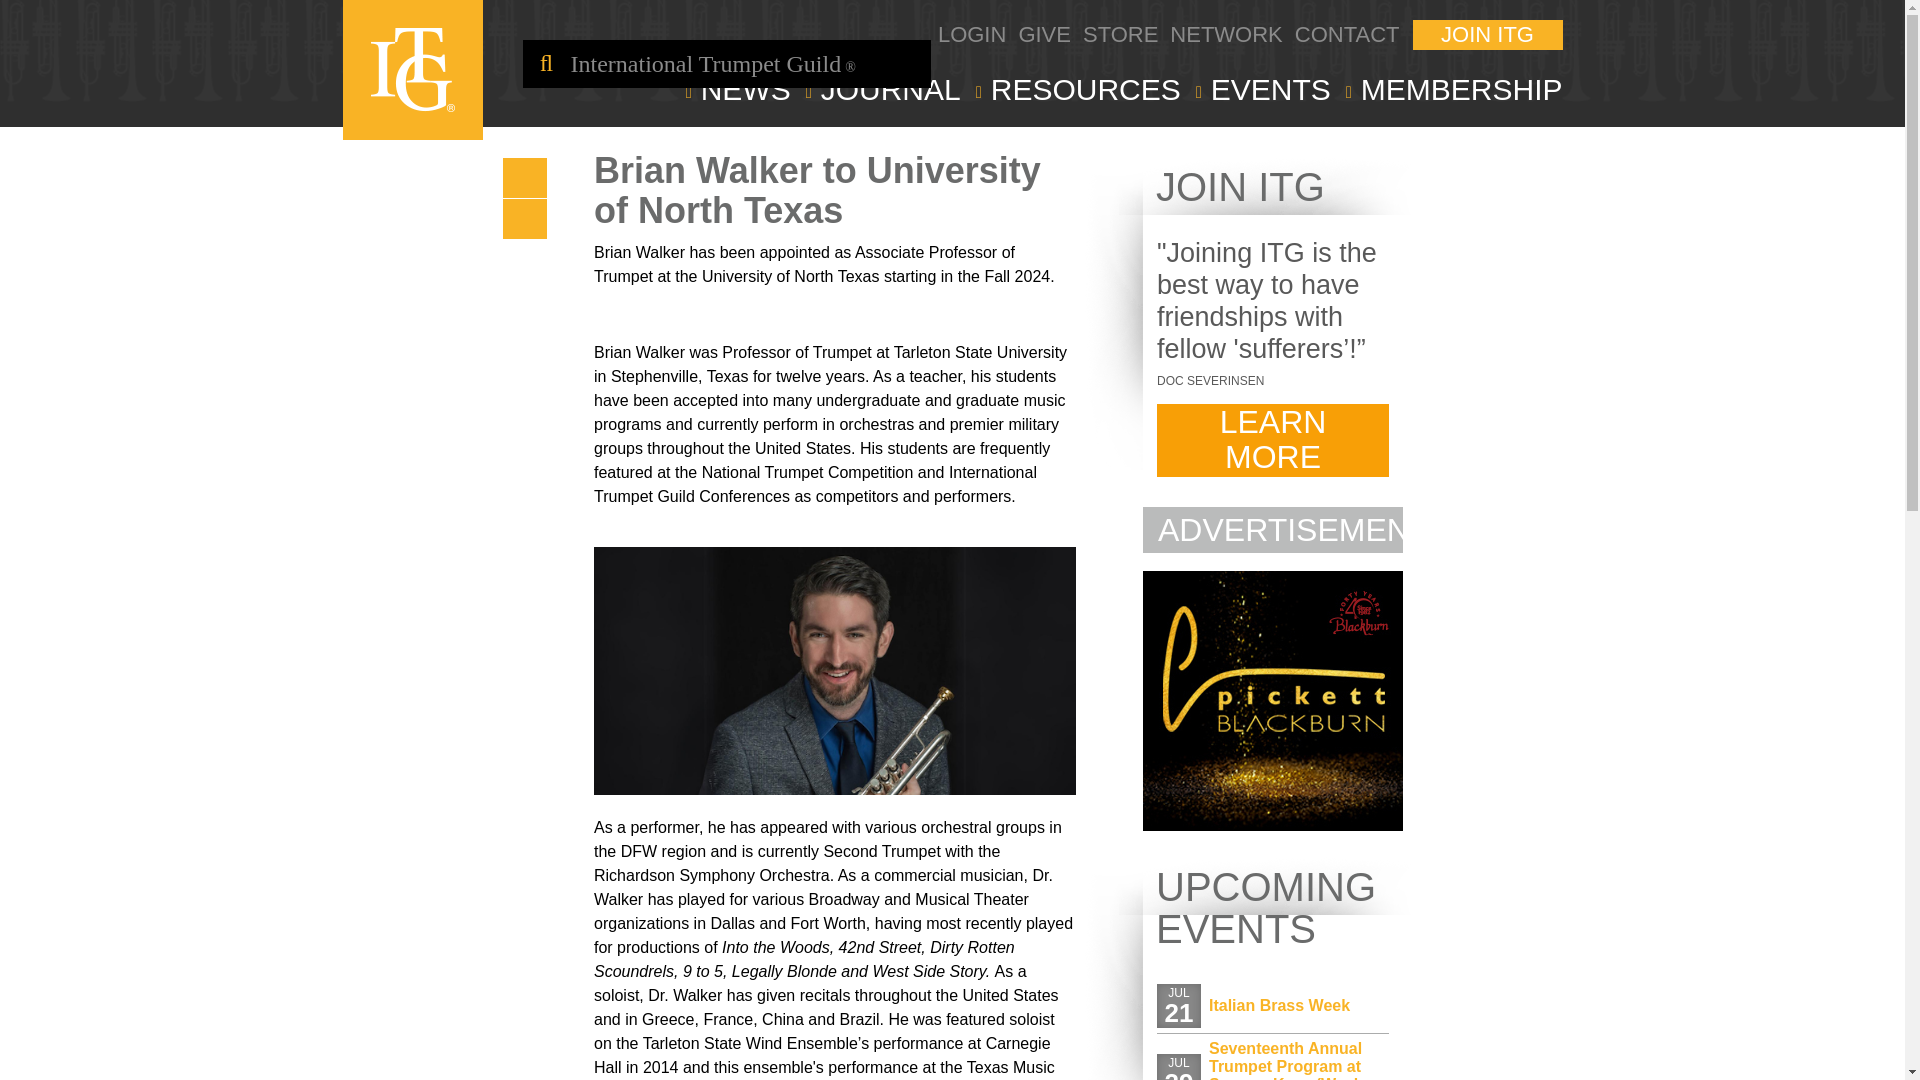 The image size is (1920, 1080). I want to click on Search, so click(546, 63).